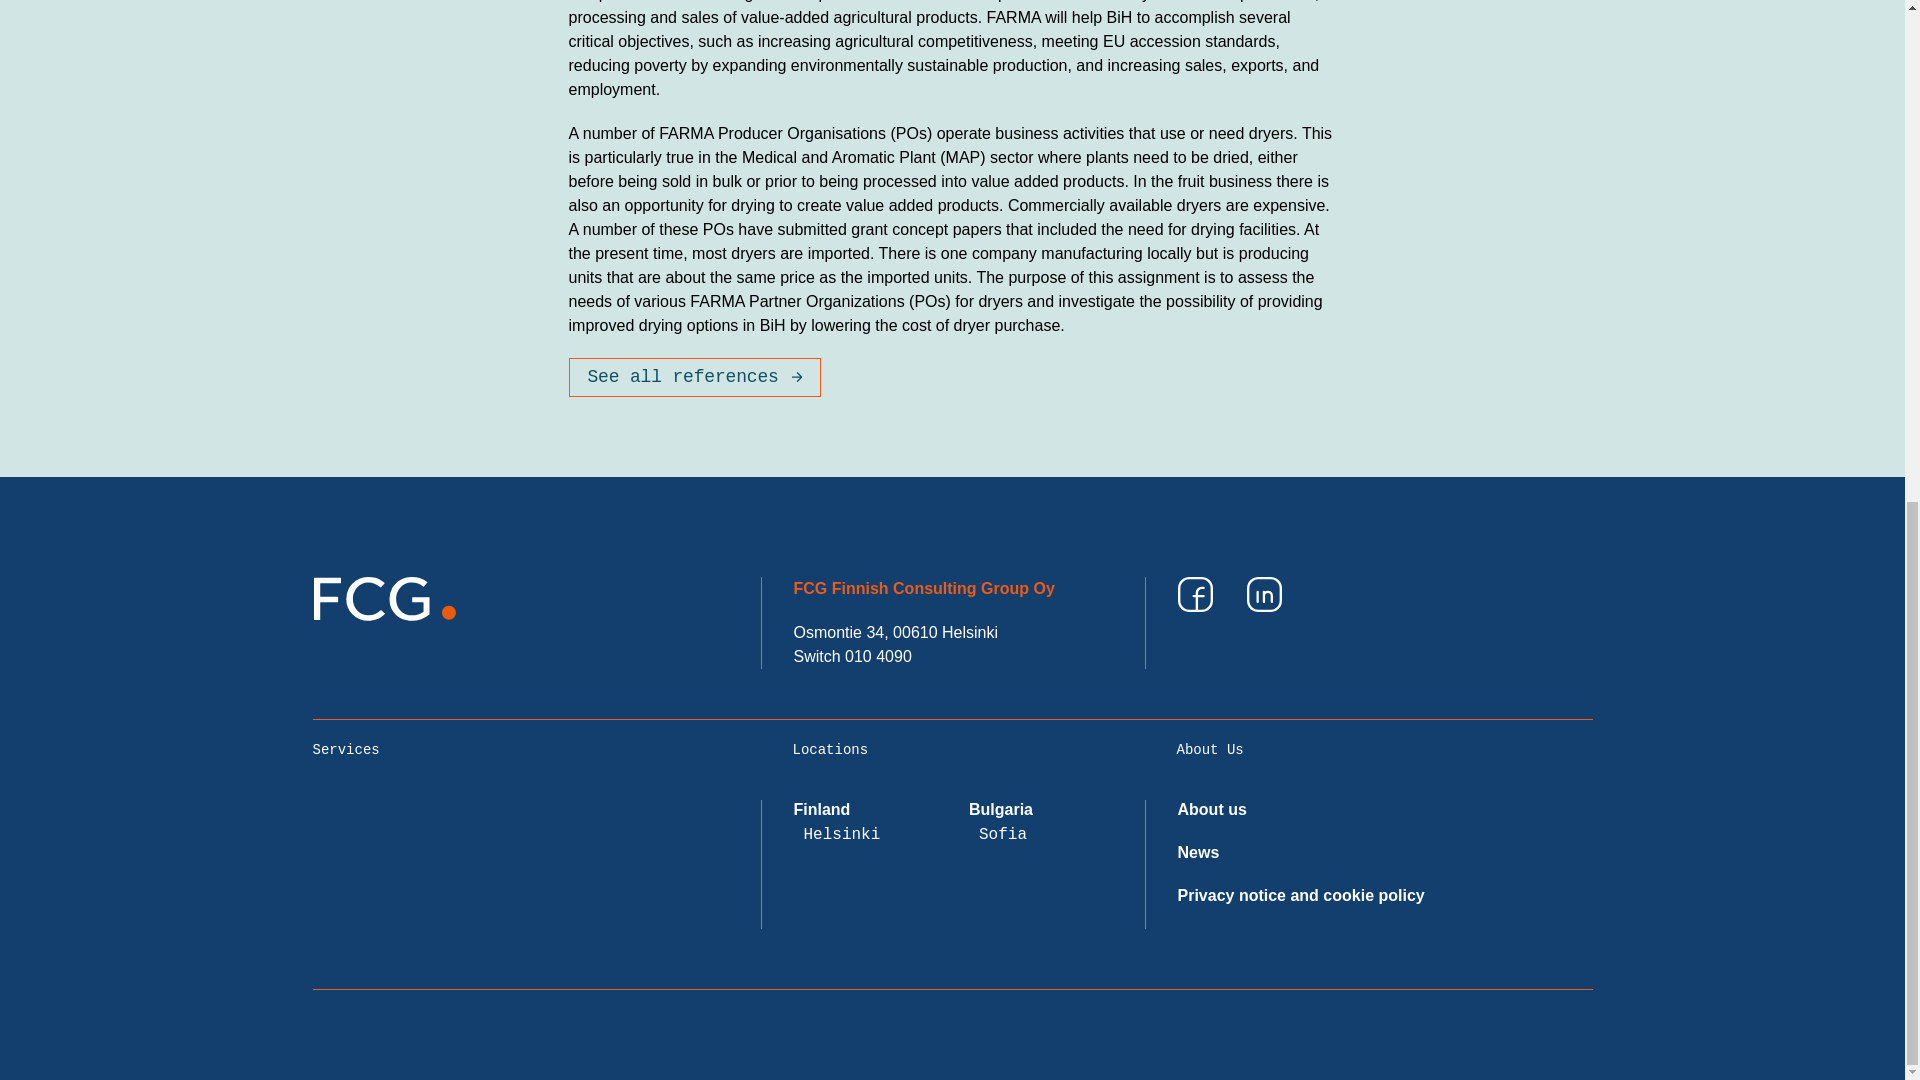 This screenshot has height=1080, width=1920. What do you see at coordinates (1000, 809) in the screenshot?
I see `Bulgaria` at bounding box center [1000, 809].